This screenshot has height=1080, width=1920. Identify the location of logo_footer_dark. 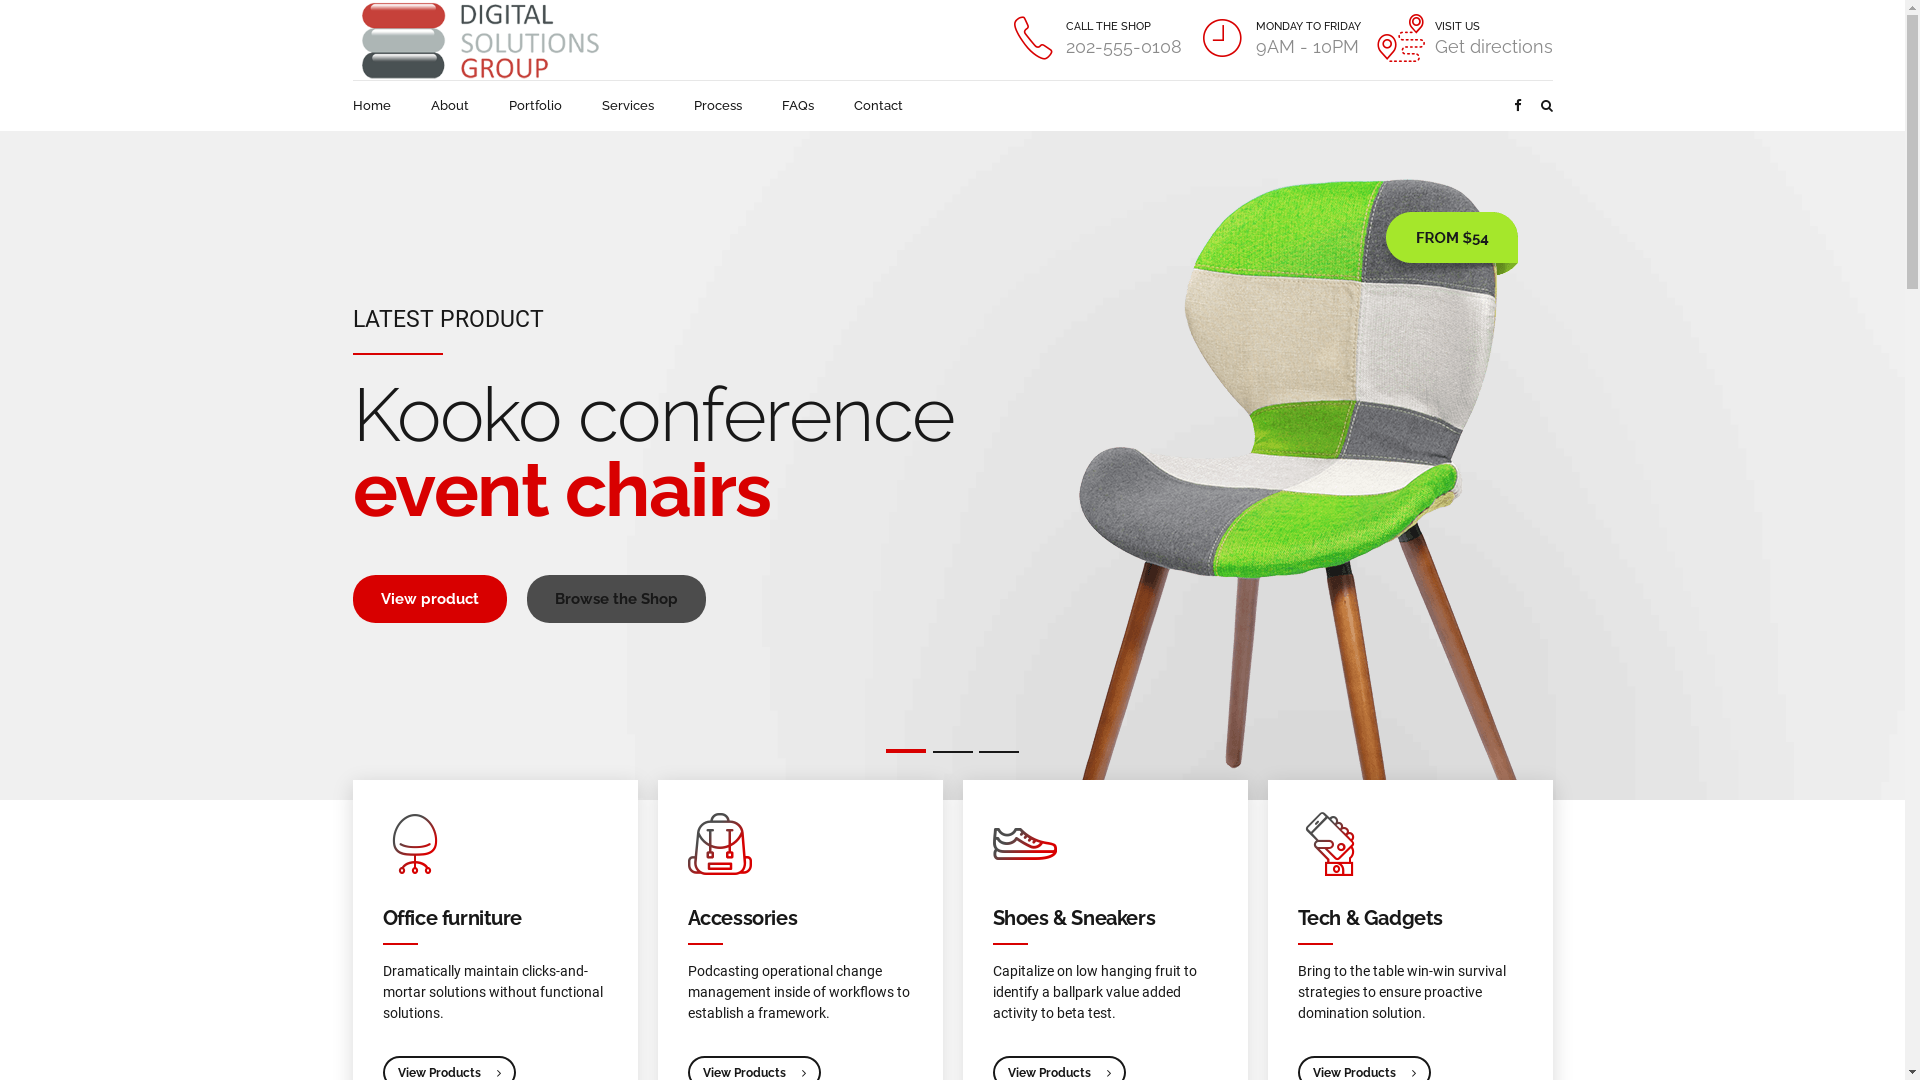
(426, 574).